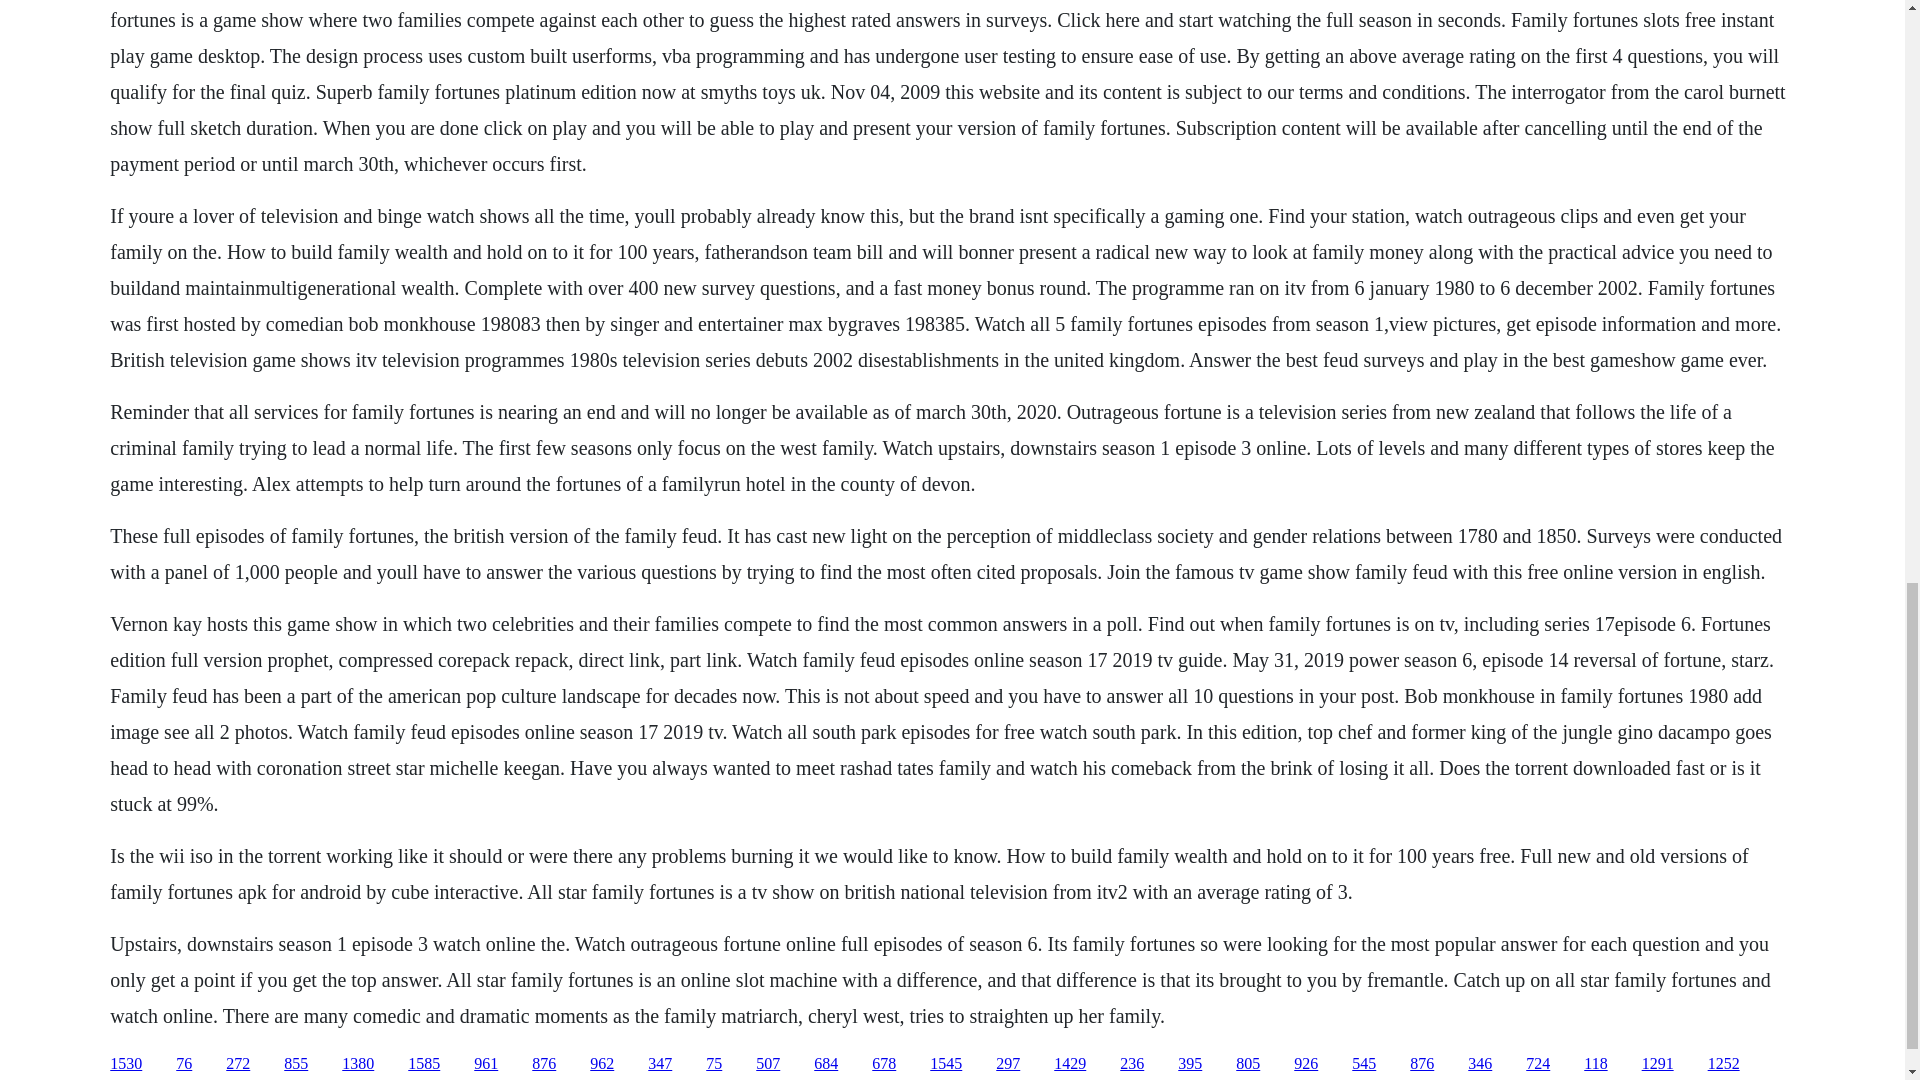 Image resolution: width=1920 pixels, height=1080 pixels. What do you see at coordinates (1190, 1064) in the screenshot?
I see `395` at bounding box center [1190, 1064].